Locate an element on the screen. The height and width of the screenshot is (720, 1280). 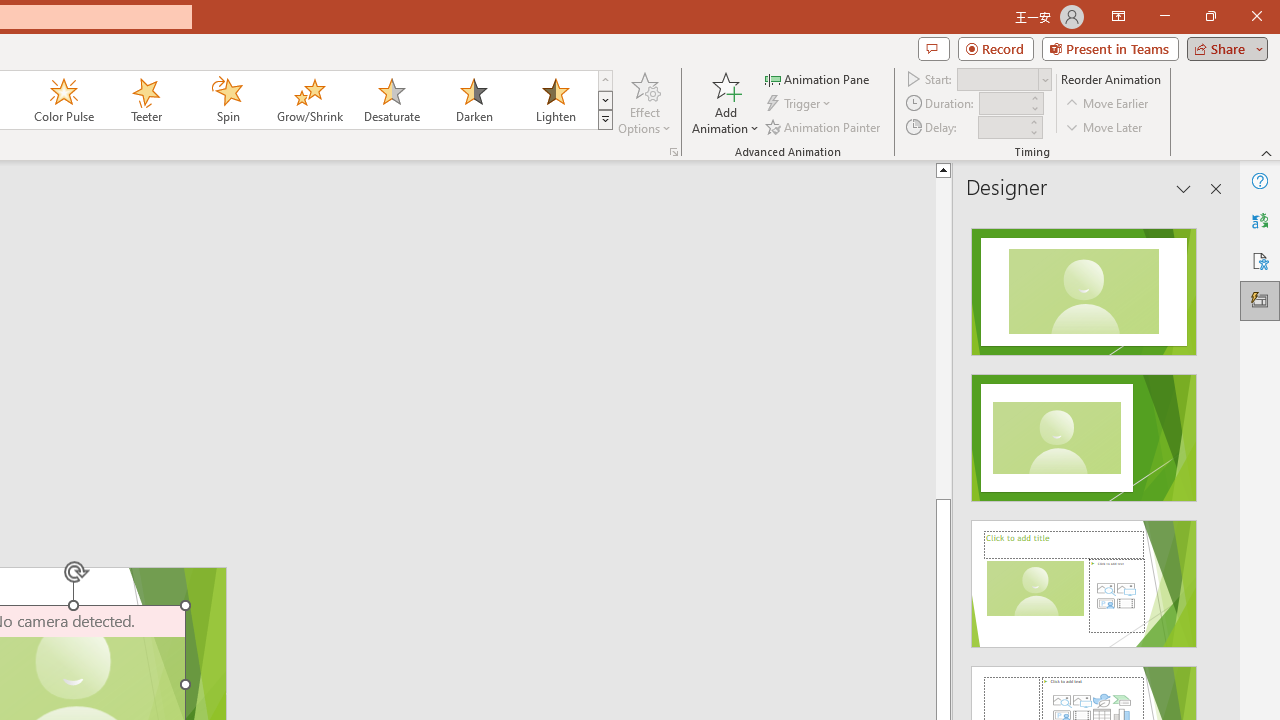
Trigger is located at coordinates (800, 104).